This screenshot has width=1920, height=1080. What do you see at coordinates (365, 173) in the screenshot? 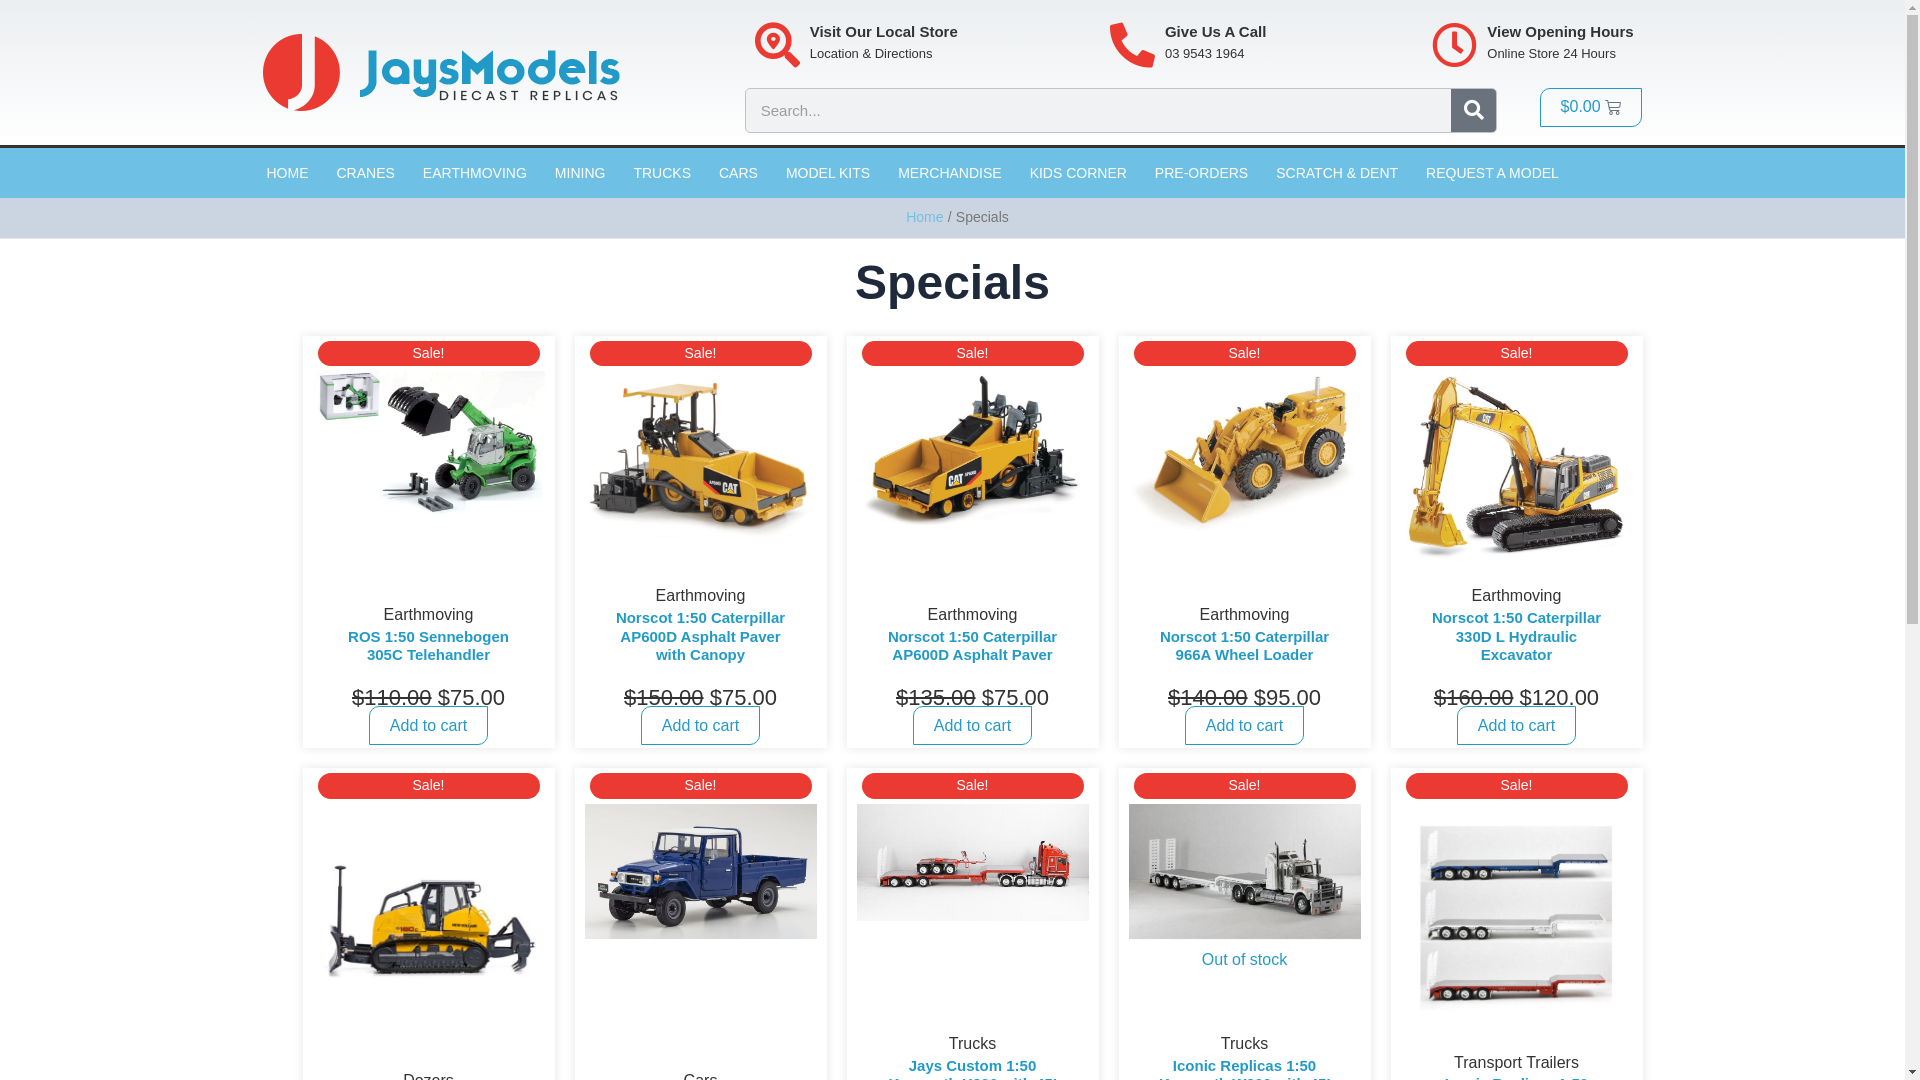
I see `CRANES` at bounding box center [365, 173].